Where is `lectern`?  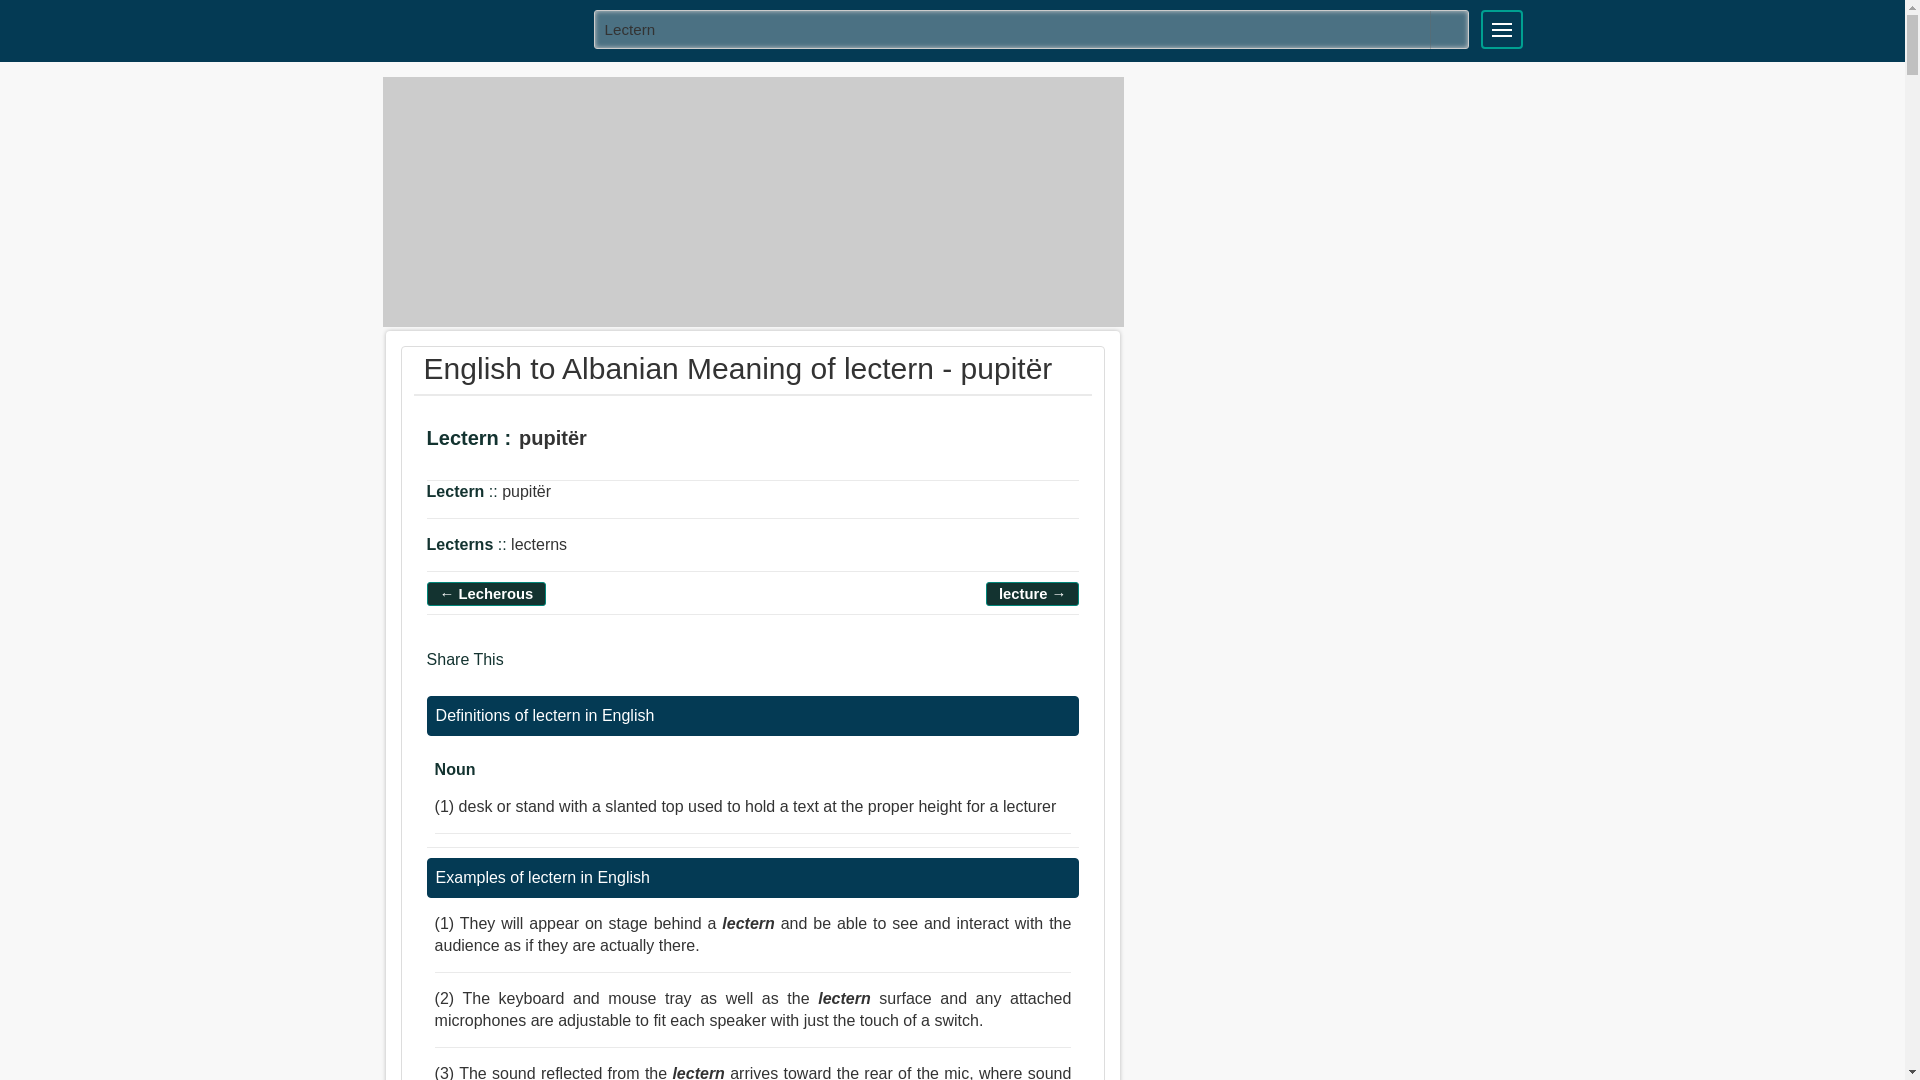 lectern is located at coordinates (1032, 28).